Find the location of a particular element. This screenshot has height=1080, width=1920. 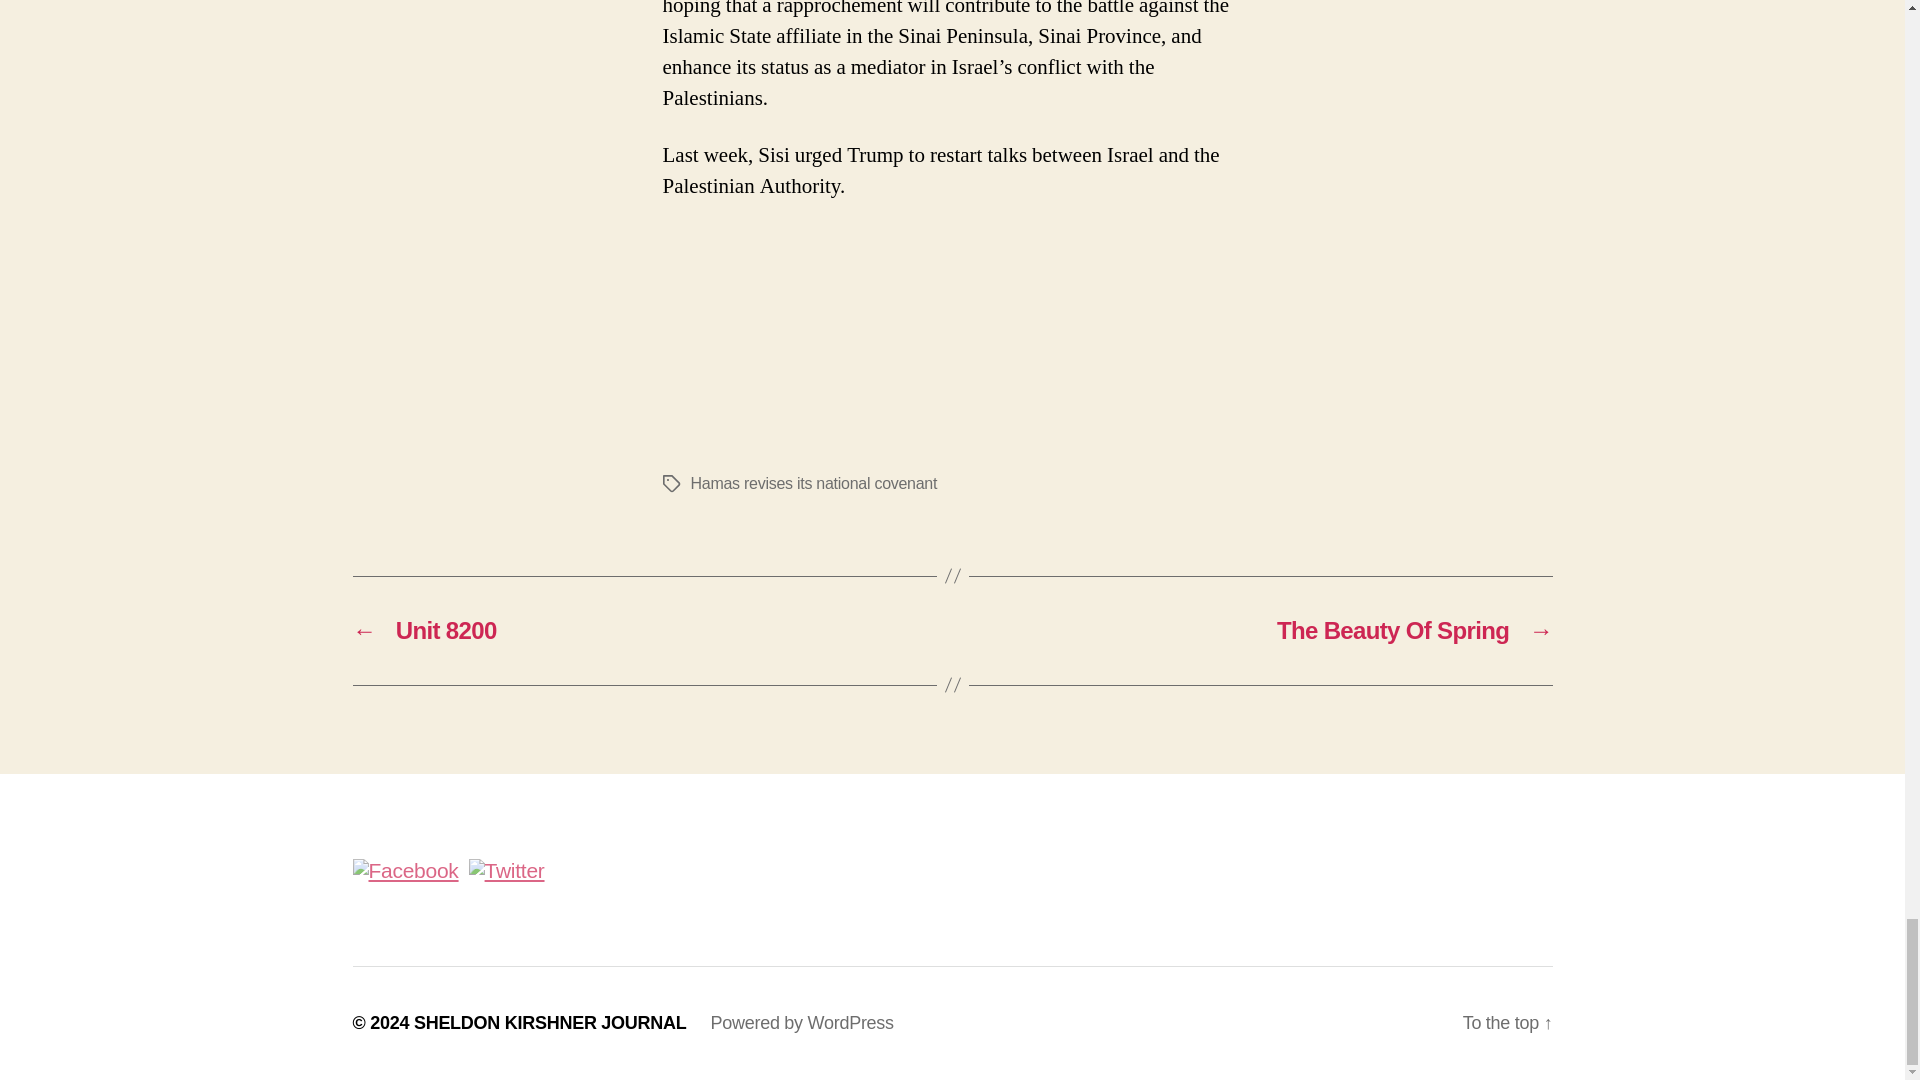

 Facebook is located at coordinates (404, 870).